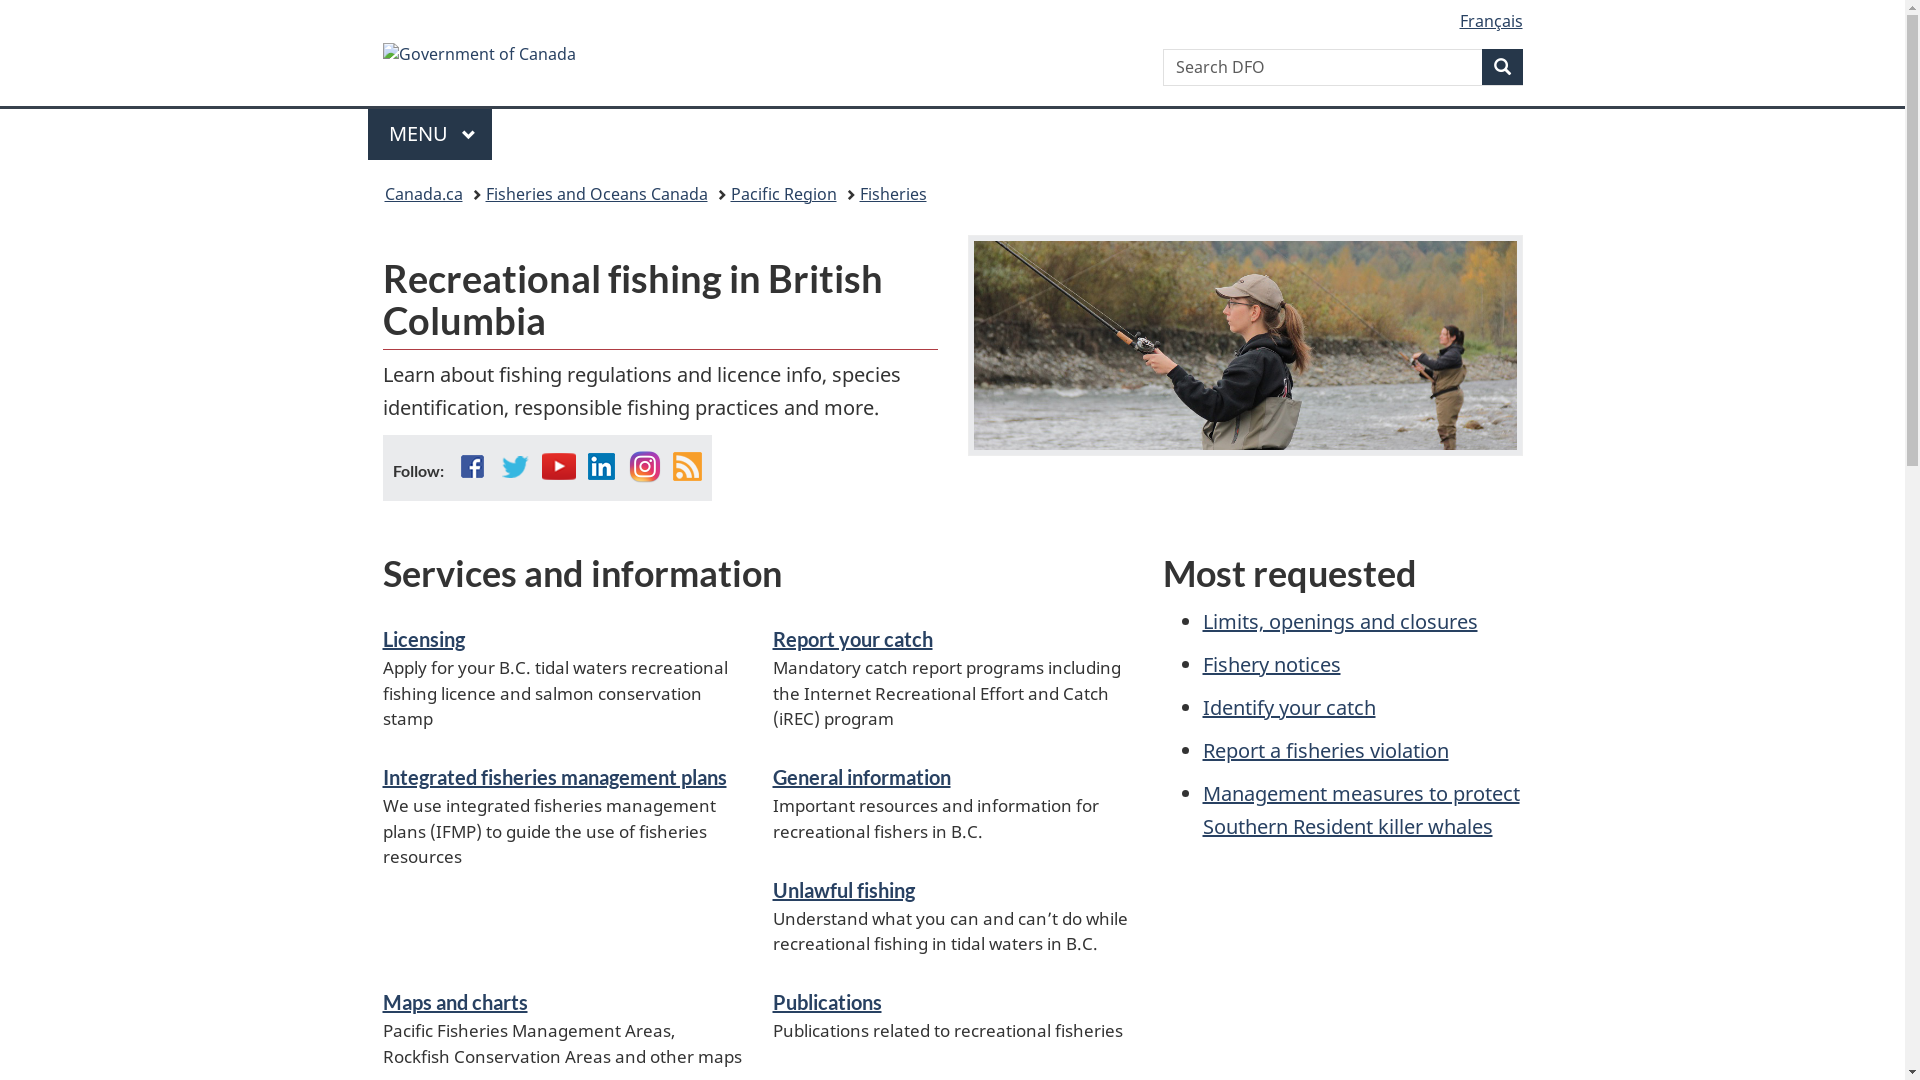 The height and width of the screenshot is (1080, 1920). I want to click on Fisheries, so click(894, 194).